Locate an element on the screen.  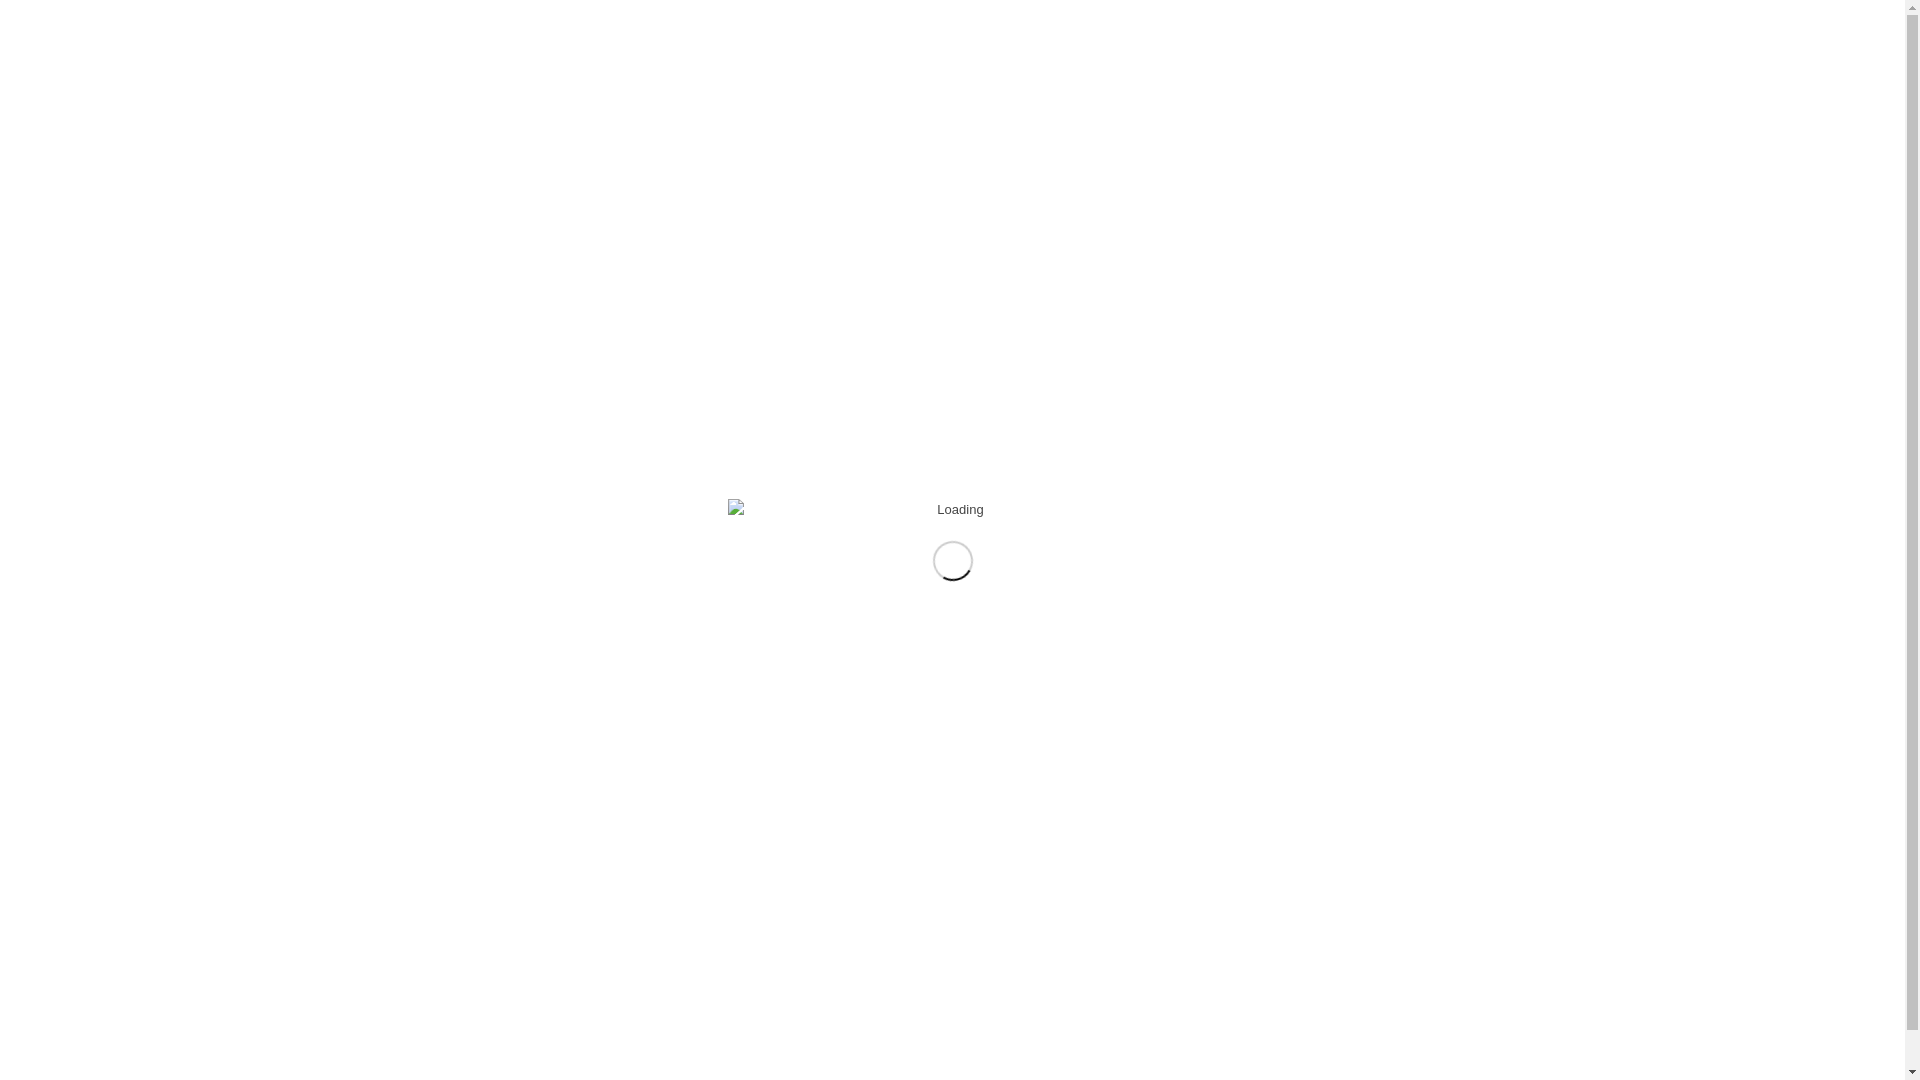
October 2012 is located at coordinates (1252, 784).